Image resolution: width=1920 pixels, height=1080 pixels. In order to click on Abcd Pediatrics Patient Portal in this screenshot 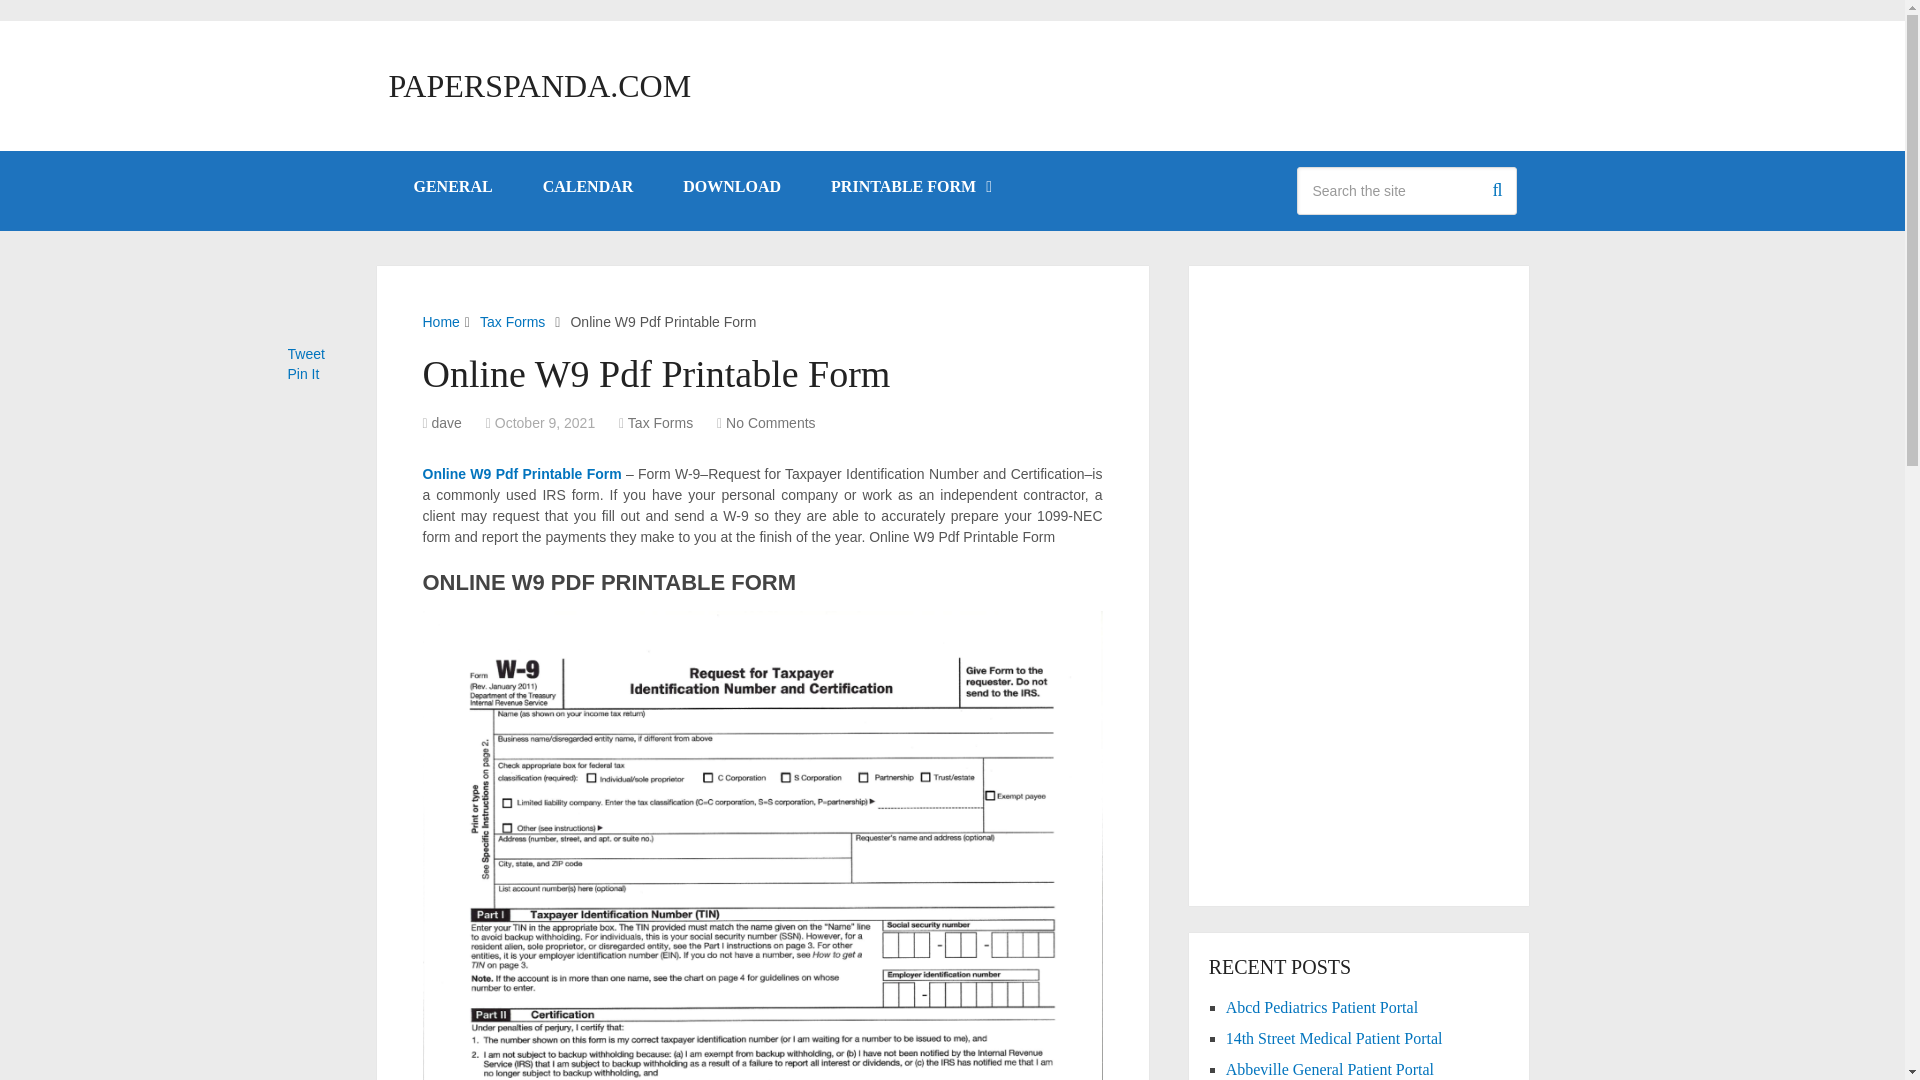, I will do `click(1322, 1008)`.